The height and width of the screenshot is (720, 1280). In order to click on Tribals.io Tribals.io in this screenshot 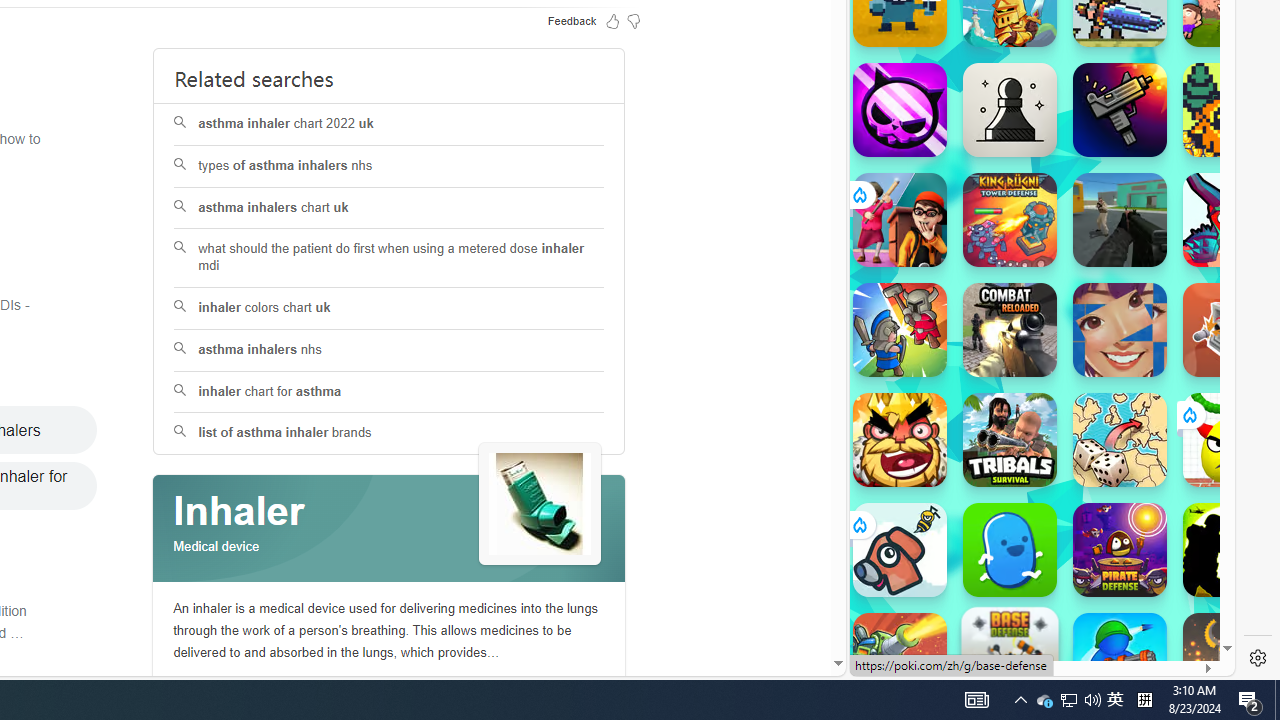, I will do `click(1010, 440)`.